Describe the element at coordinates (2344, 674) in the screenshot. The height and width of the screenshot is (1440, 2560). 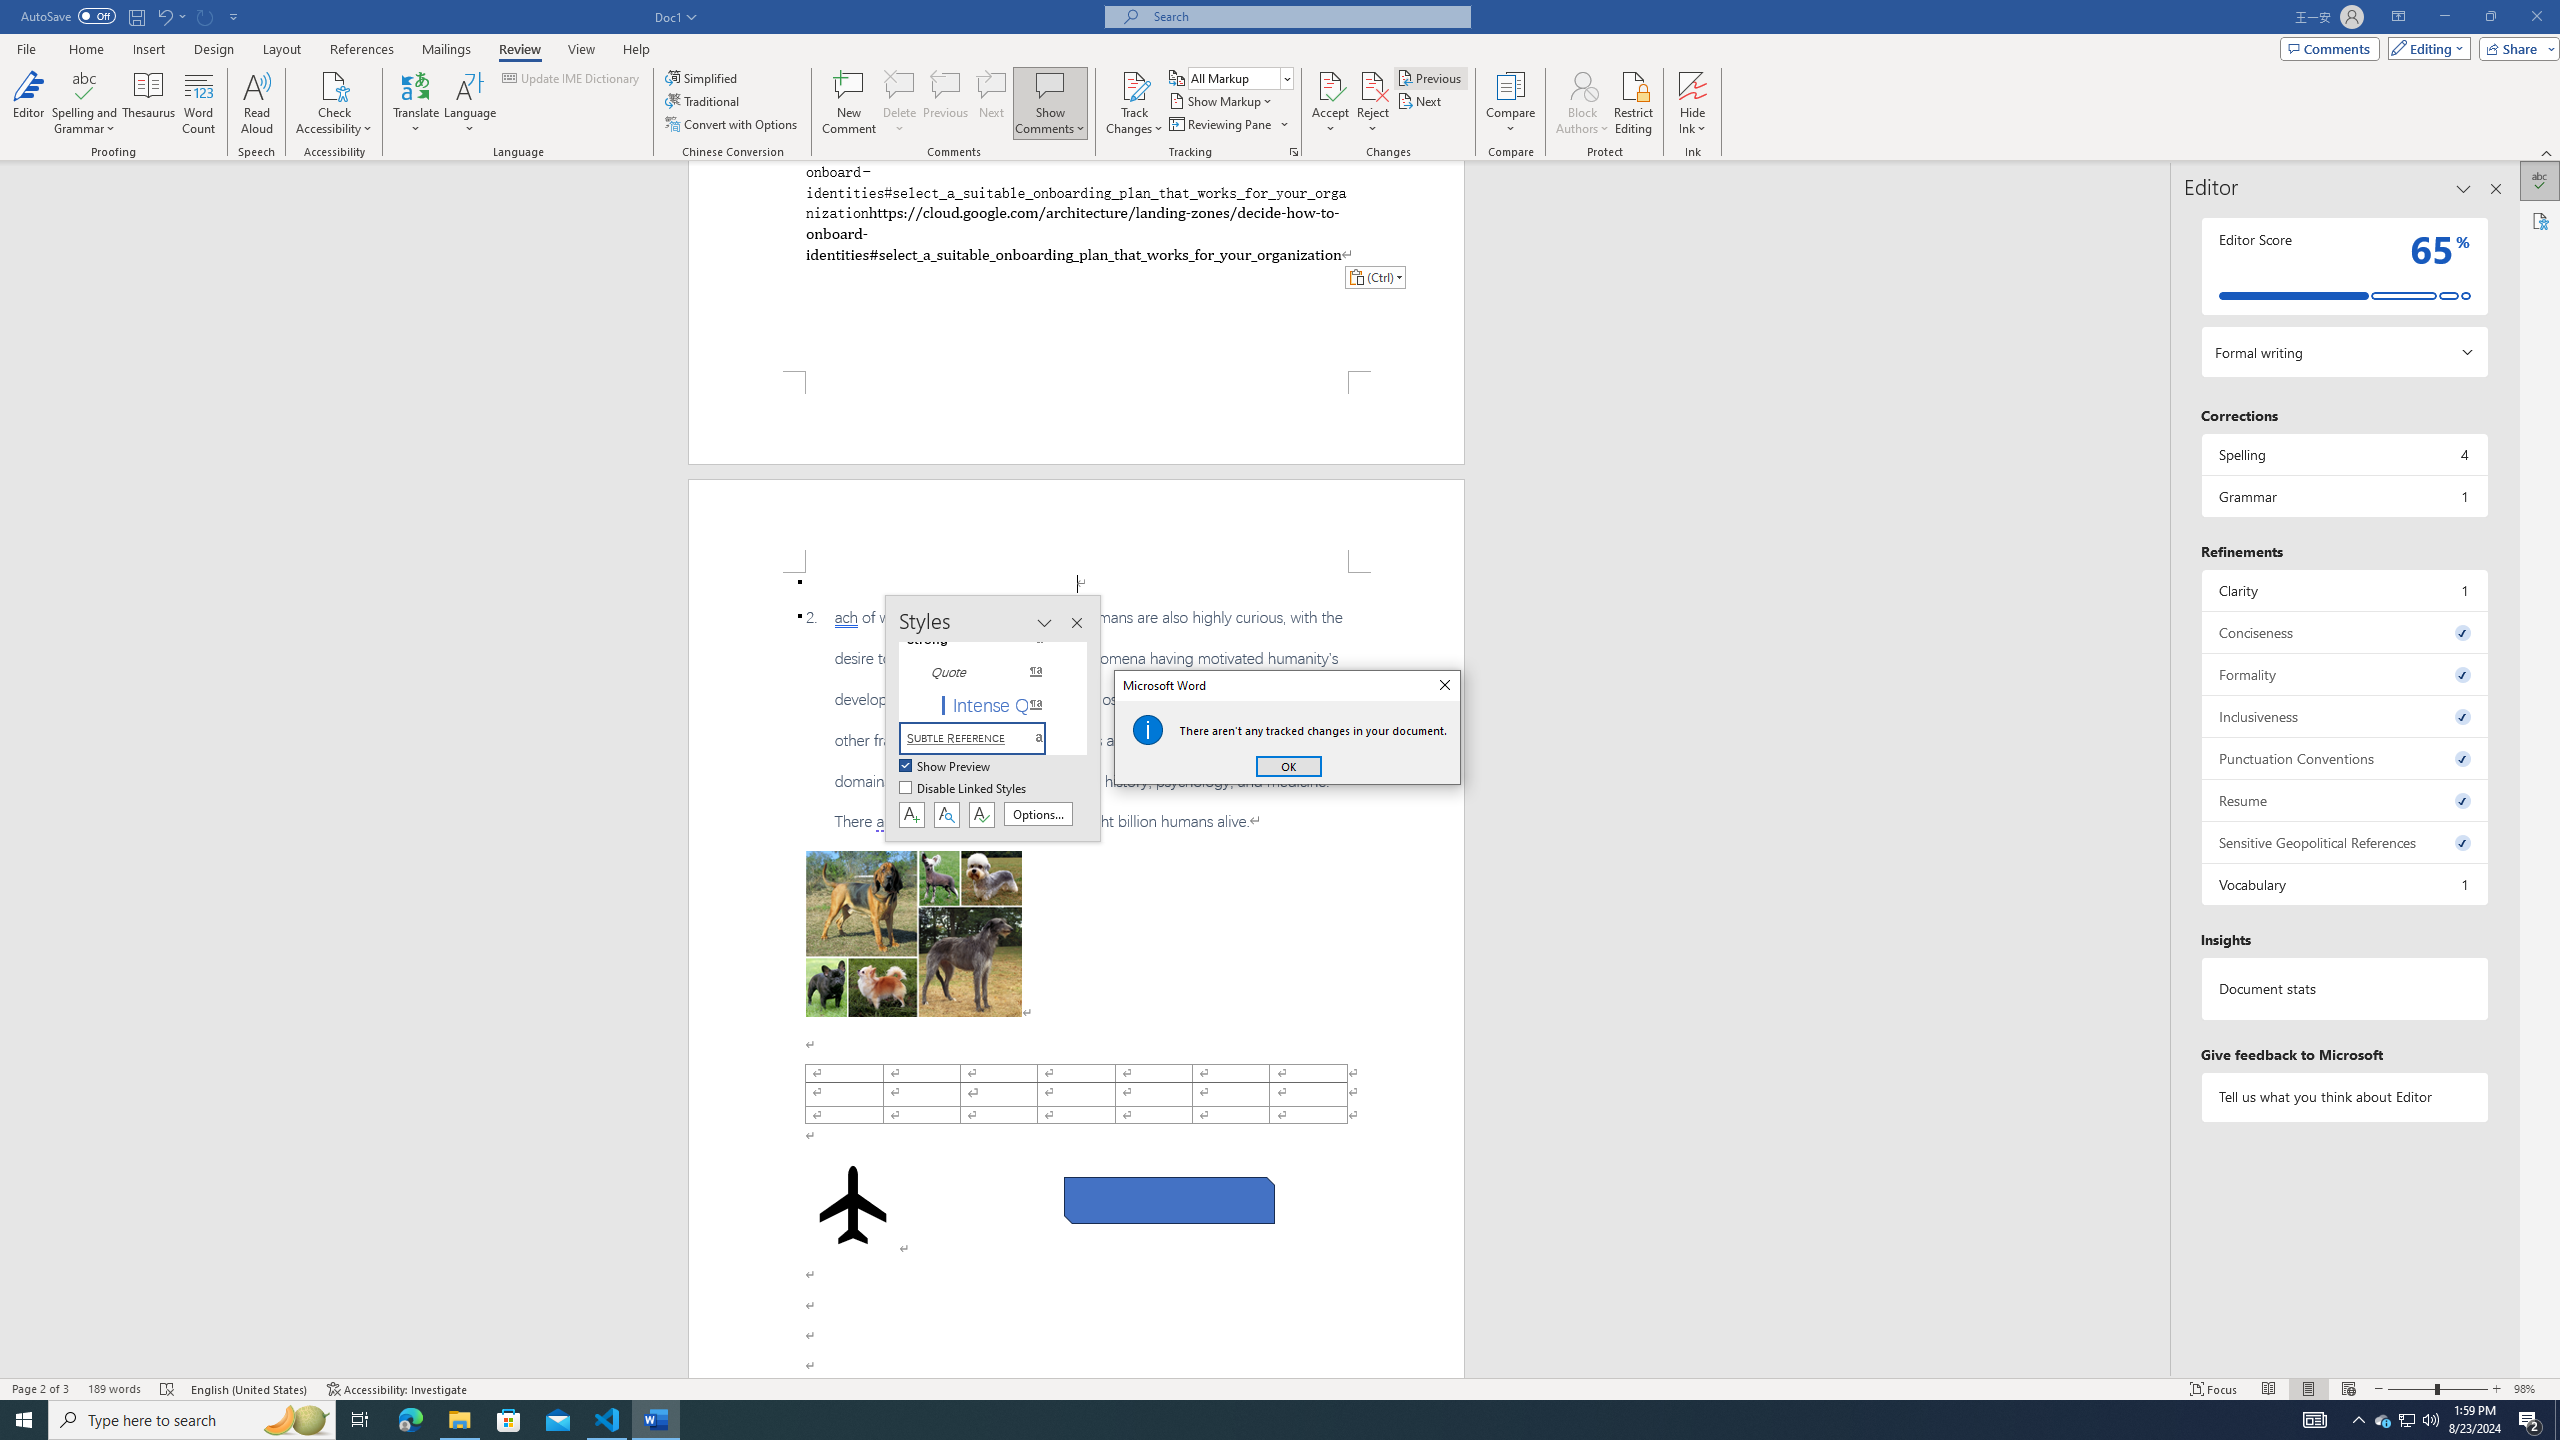
I see `Formality, 0 issues. Press space or enter to review items.` at that location.